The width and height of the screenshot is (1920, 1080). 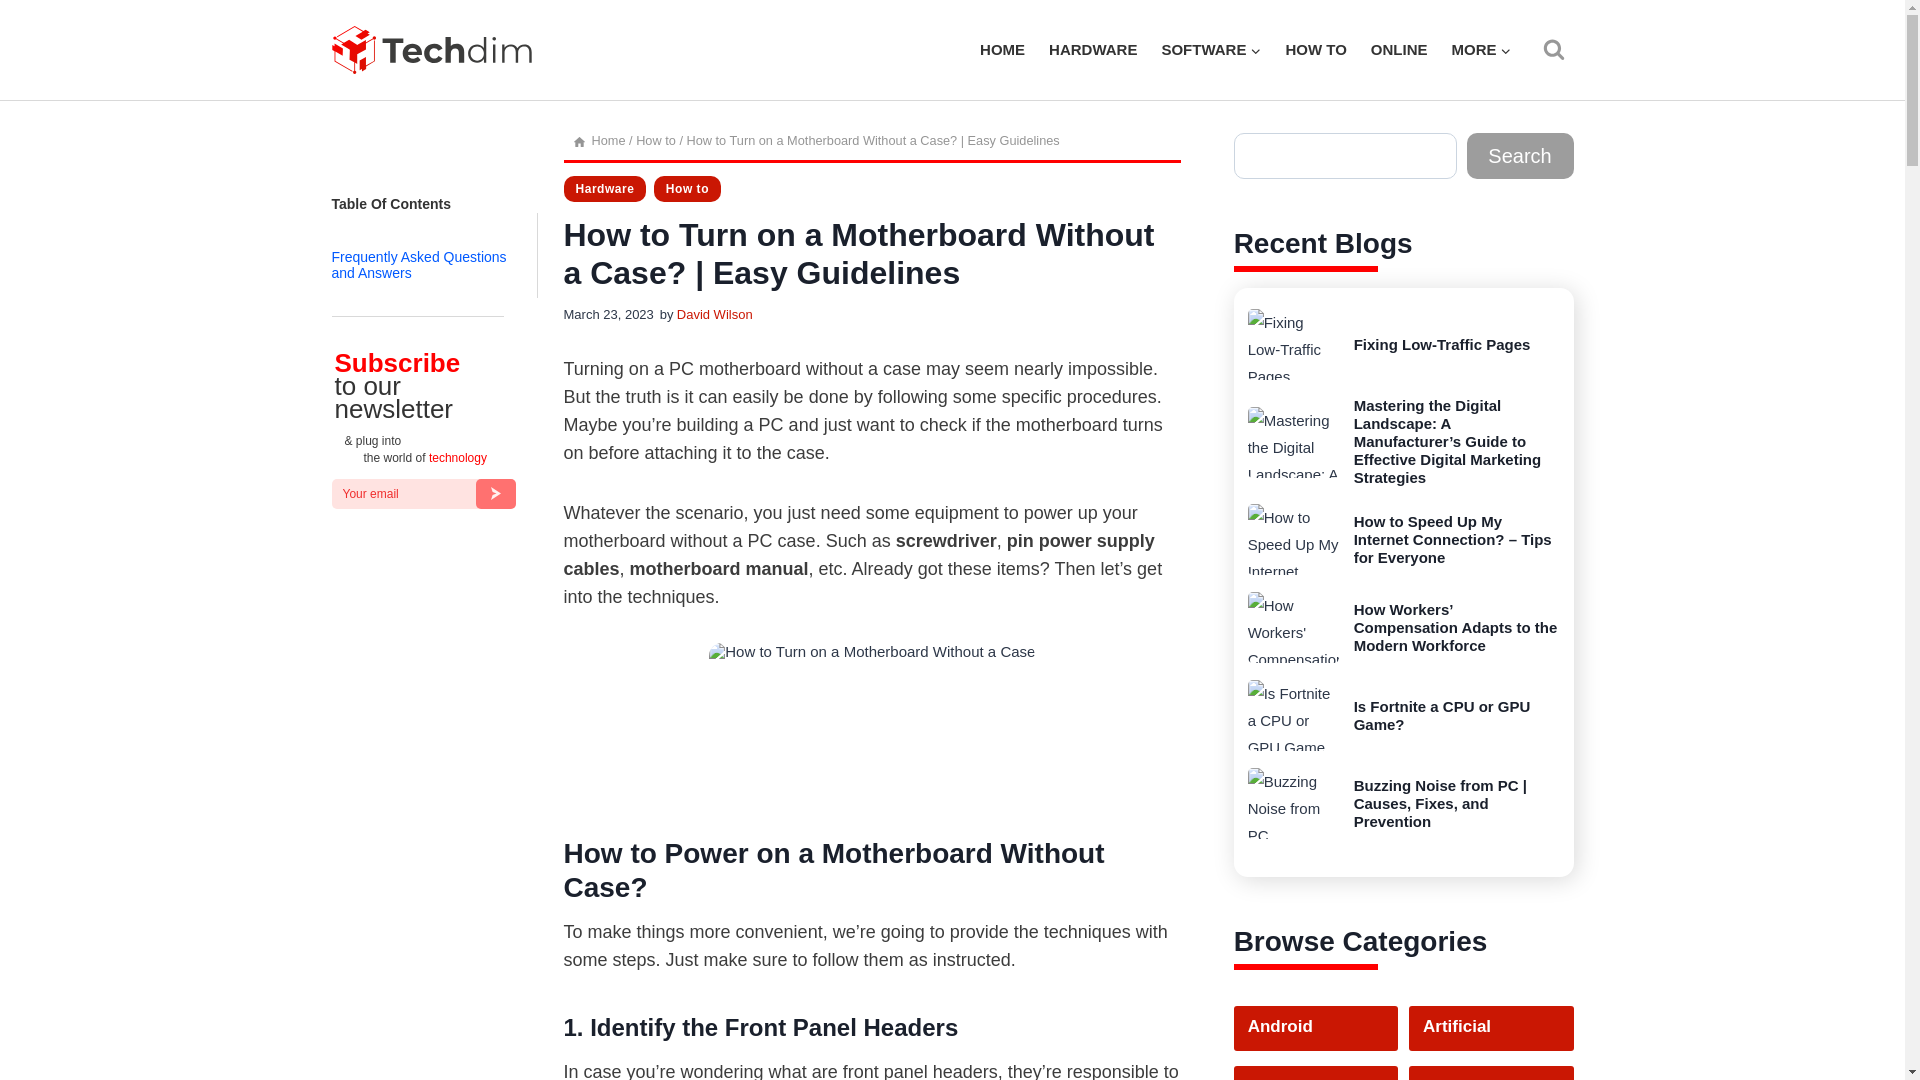 What do you see at coordinates (1002, 50) in the screenshot?
I see `HOME` at bounding box center [1002, 50].